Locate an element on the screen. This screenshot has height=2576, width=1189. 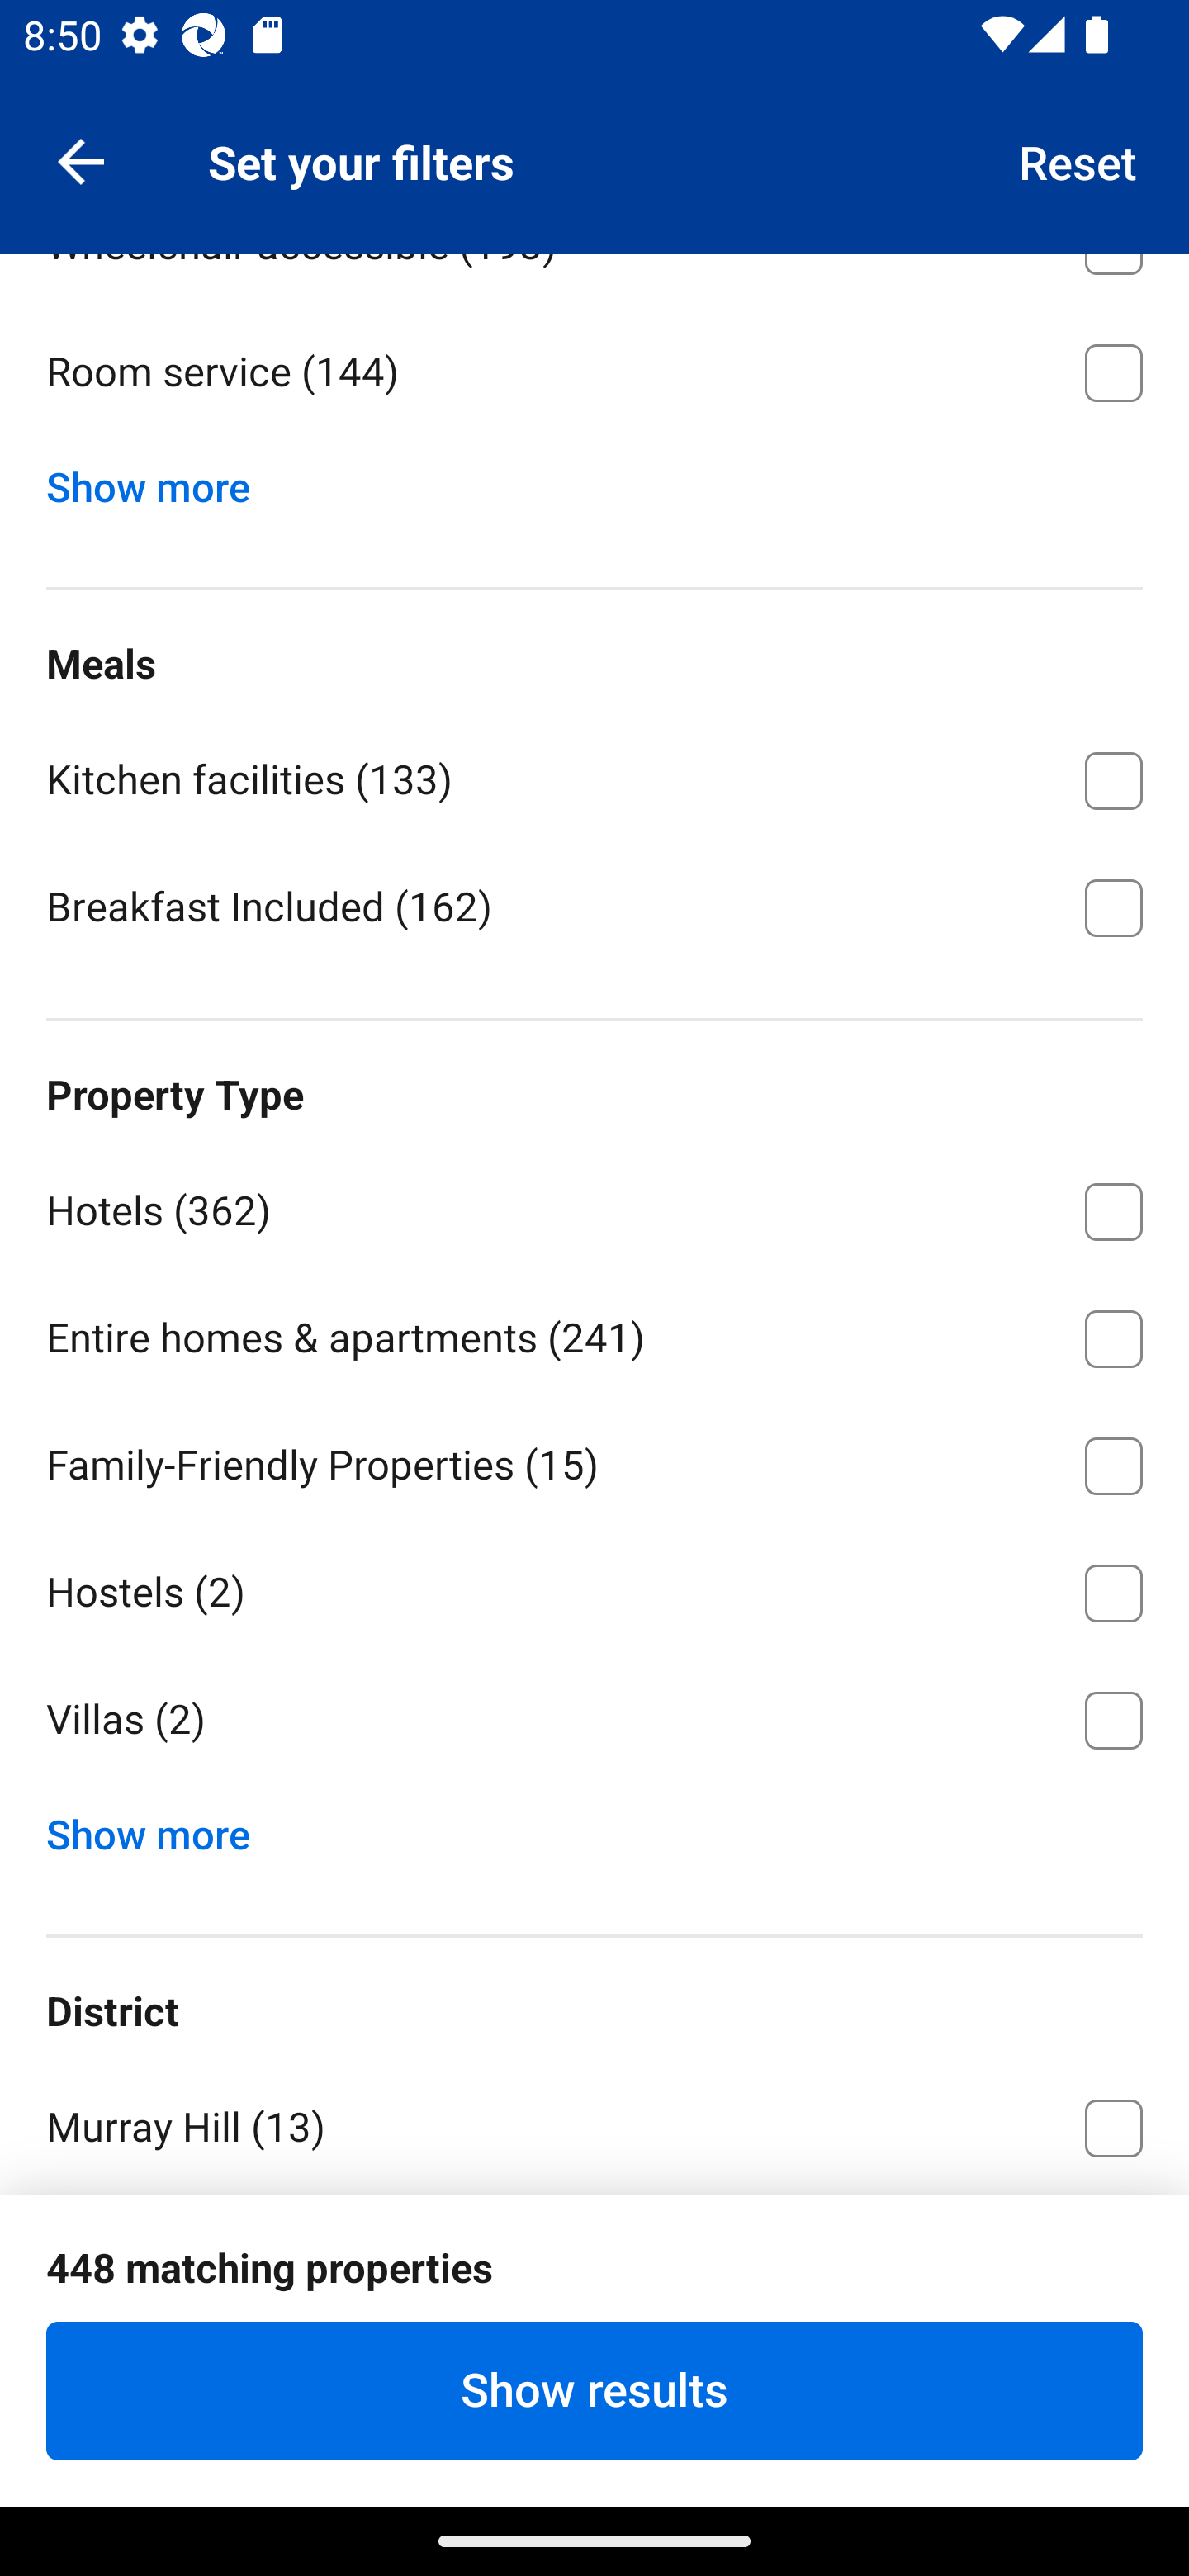
Hotels ⁦(362) is located at coordinates (594, 1207).